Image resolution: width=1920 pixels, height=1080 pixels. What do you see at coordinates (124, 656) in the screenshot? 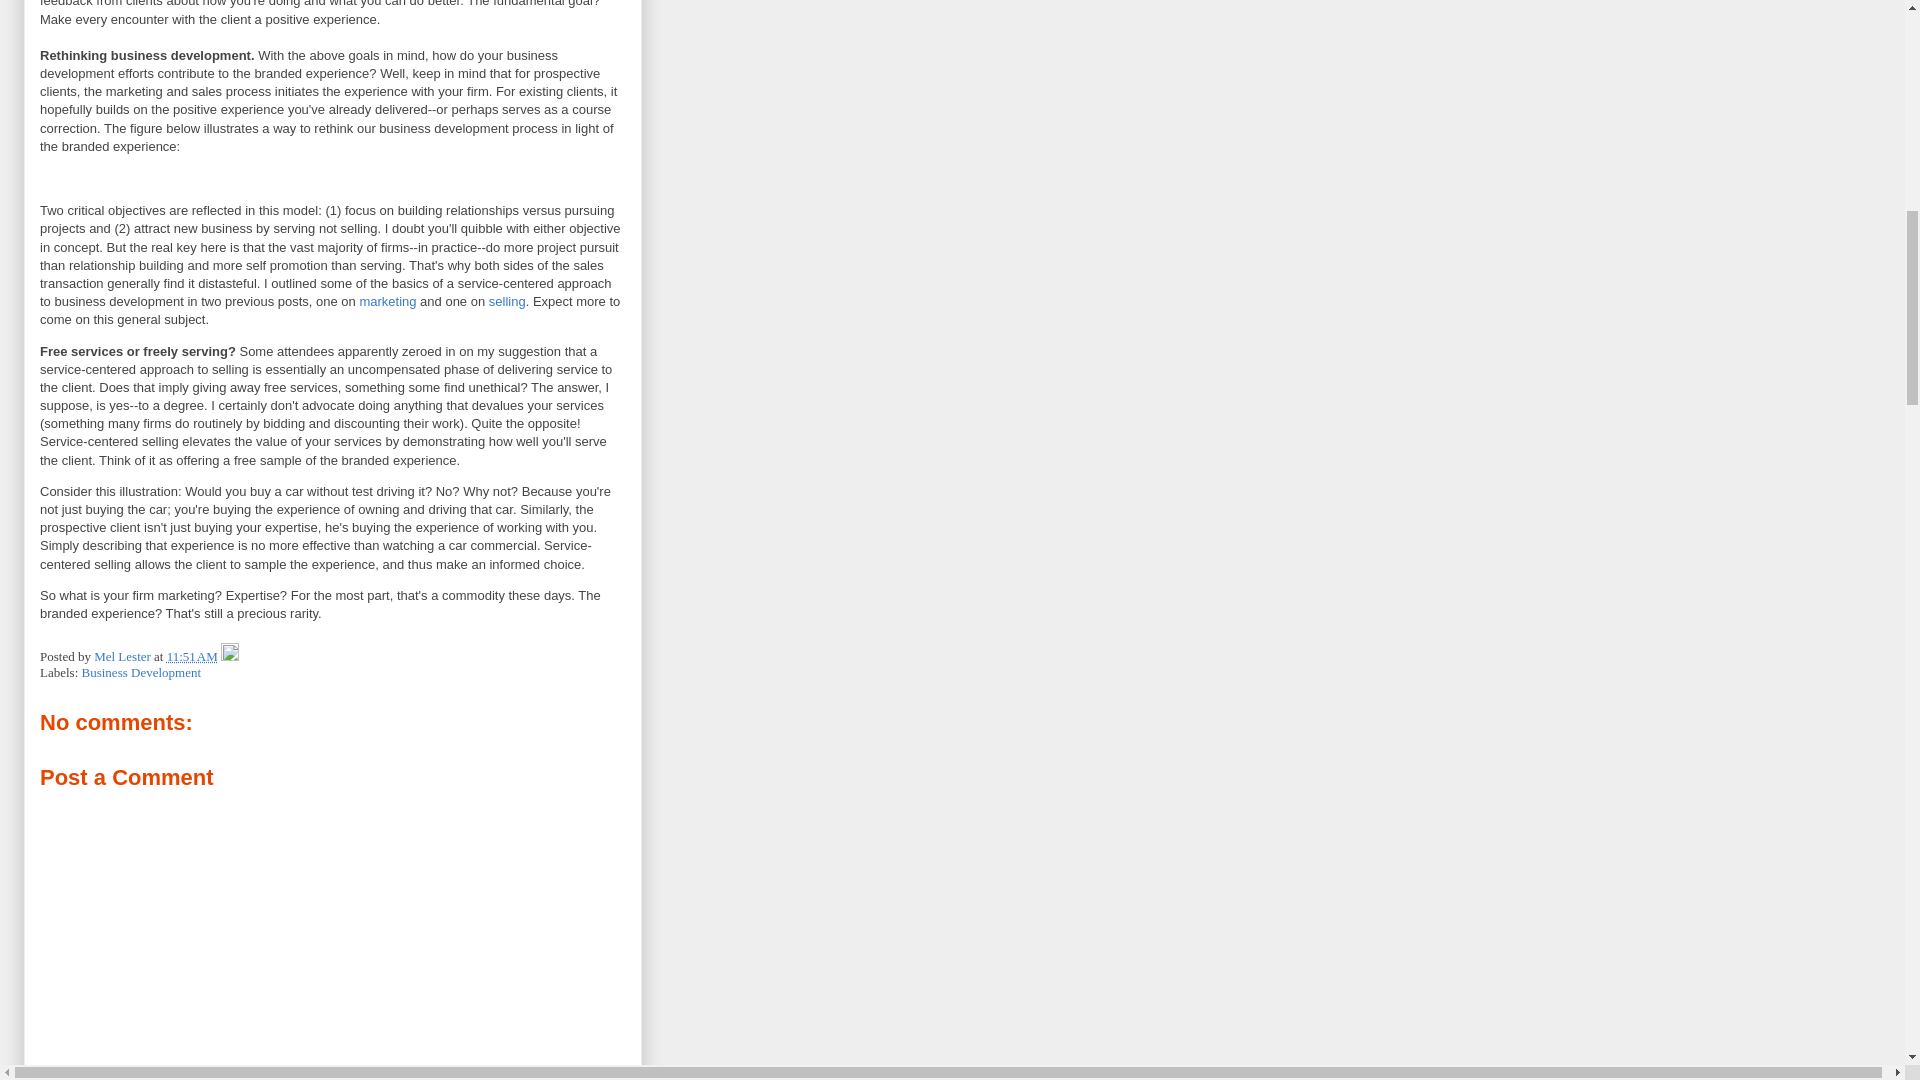
I see `author profile` at bounding box center [124, 656].